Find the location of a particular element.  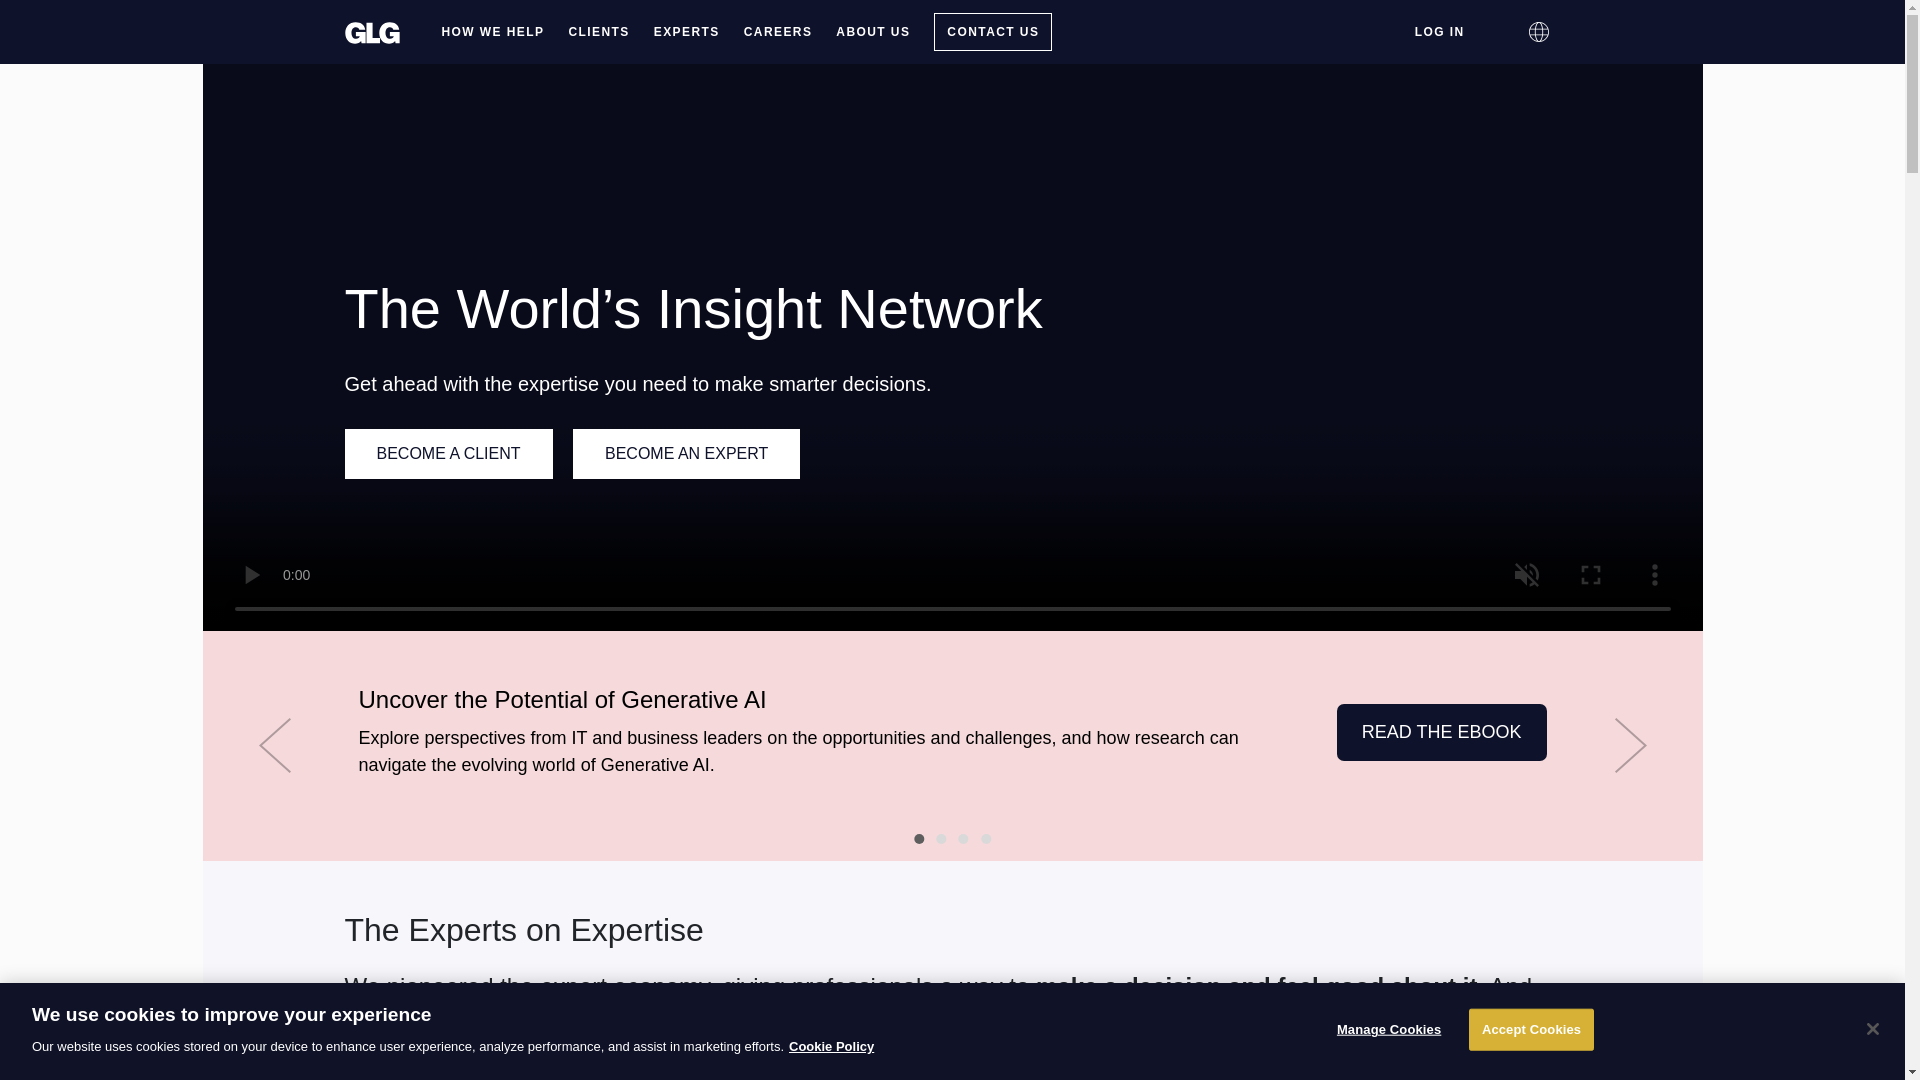

EXPERTS is located at coordinates (686, 32).